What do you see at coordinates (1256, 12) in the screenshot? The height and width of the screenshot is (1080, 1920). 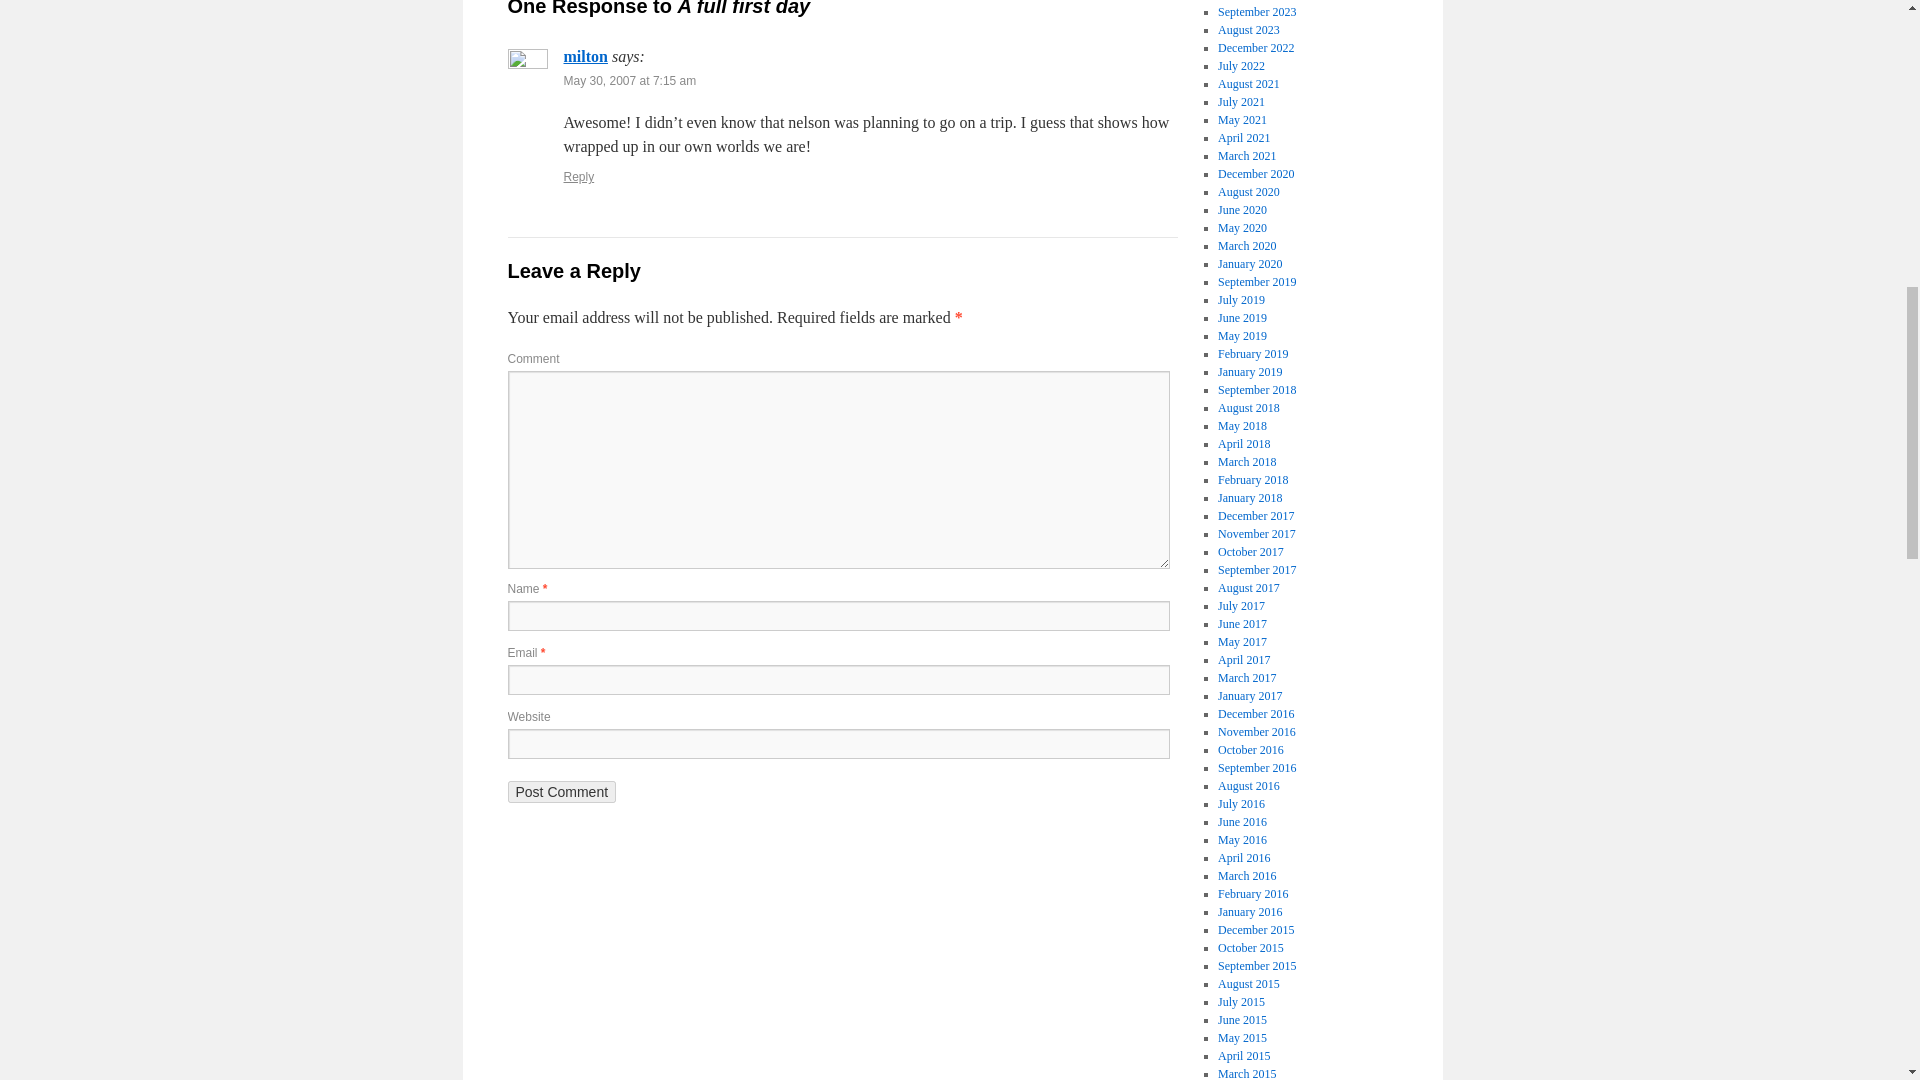 I see `September 2023` at bounding box center [1256, 12].